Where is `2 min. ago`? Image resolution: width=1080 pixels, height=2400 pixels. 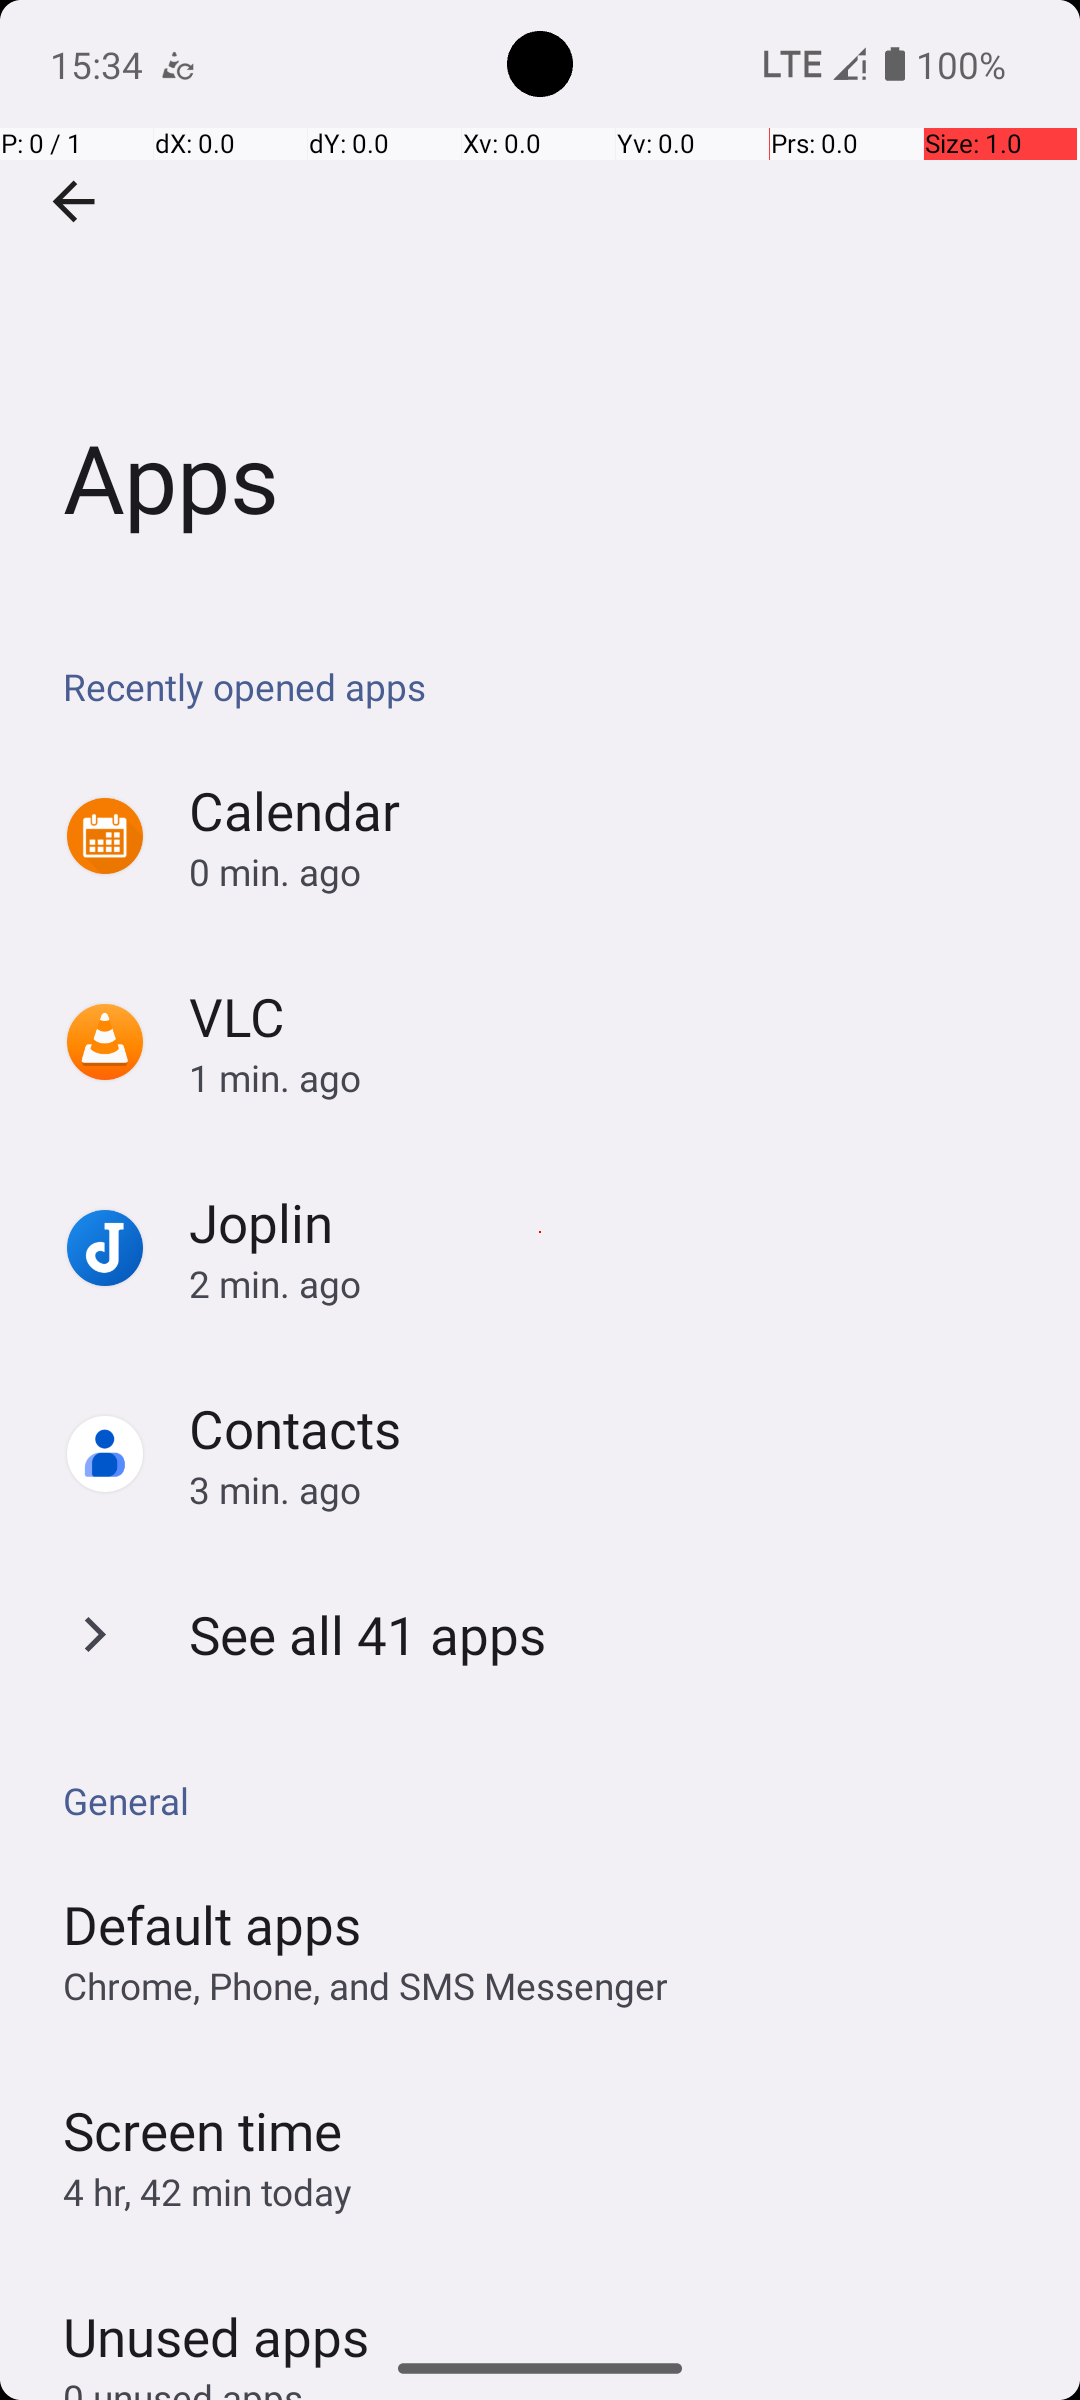 2 min. ago is located at coordinates (614, 1284).